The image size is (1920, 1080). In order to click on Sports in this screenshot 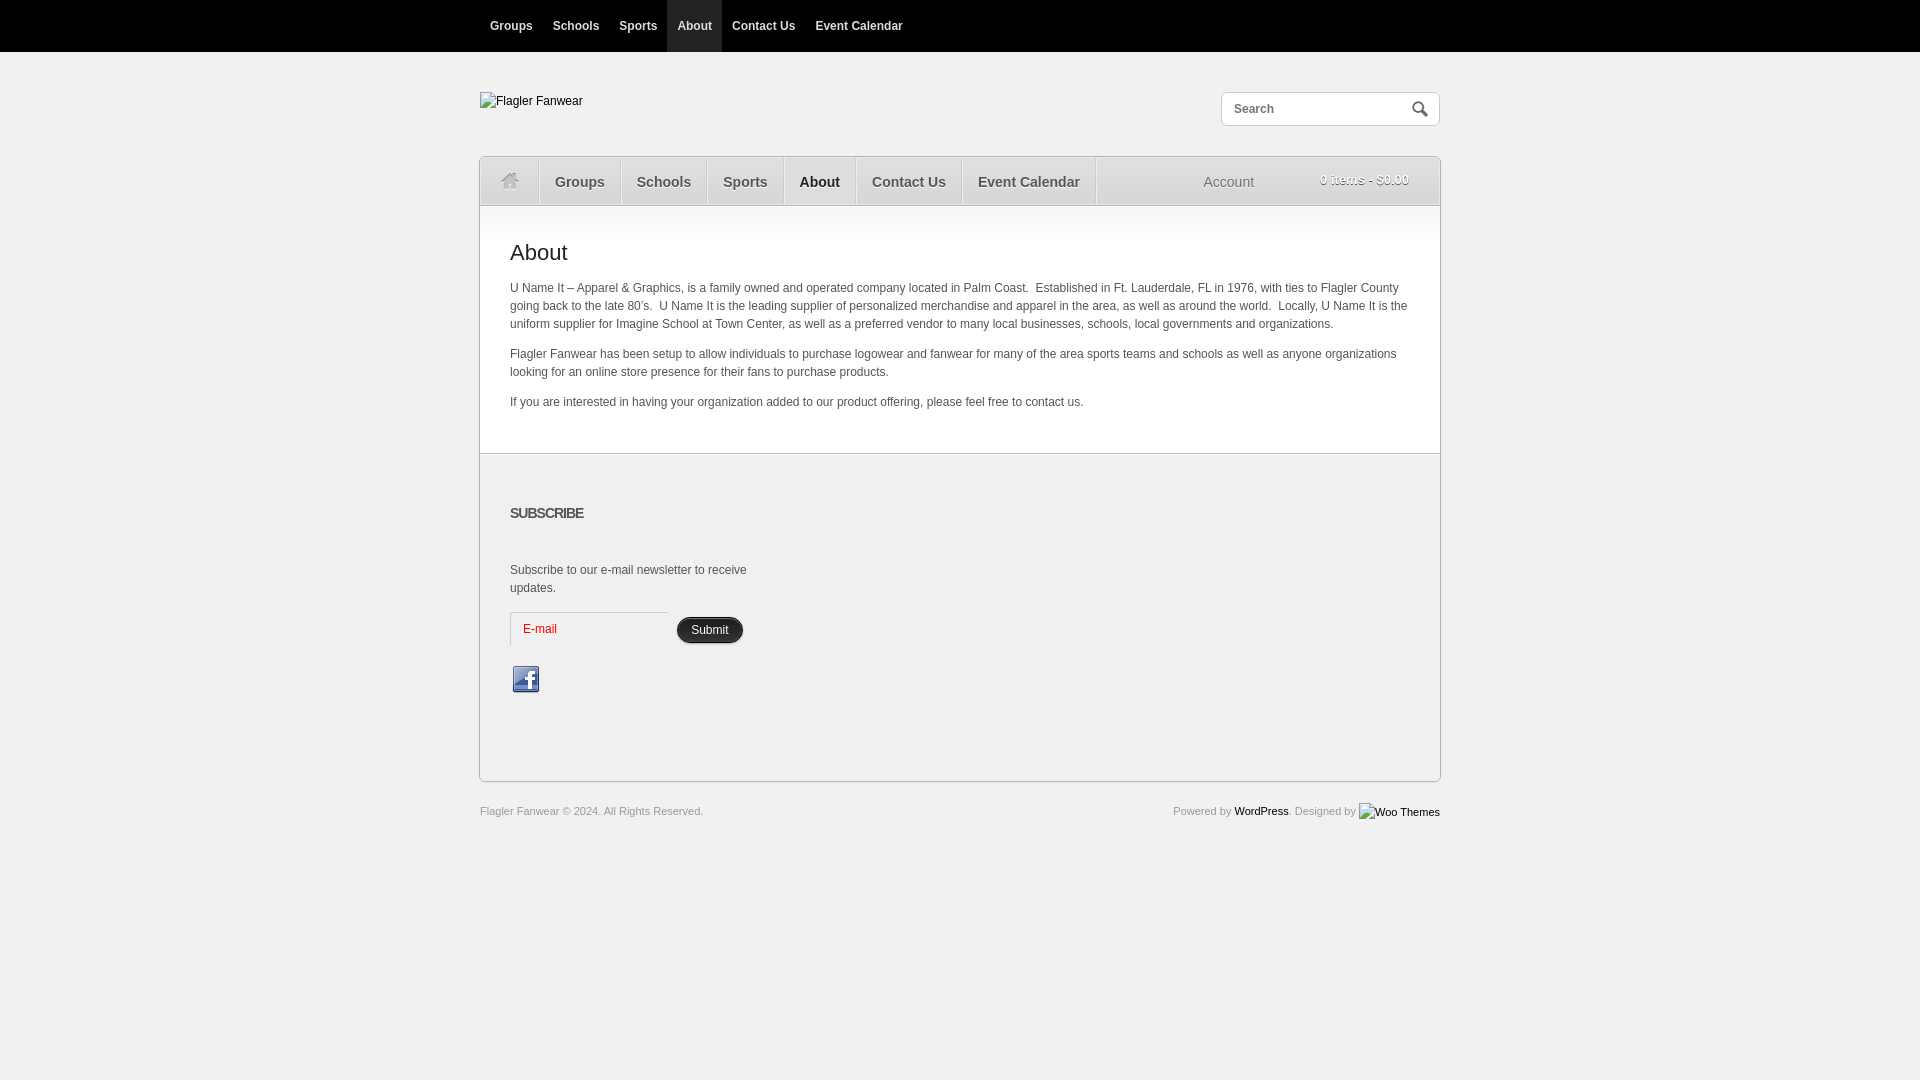, I will do `click(637, 26)`.